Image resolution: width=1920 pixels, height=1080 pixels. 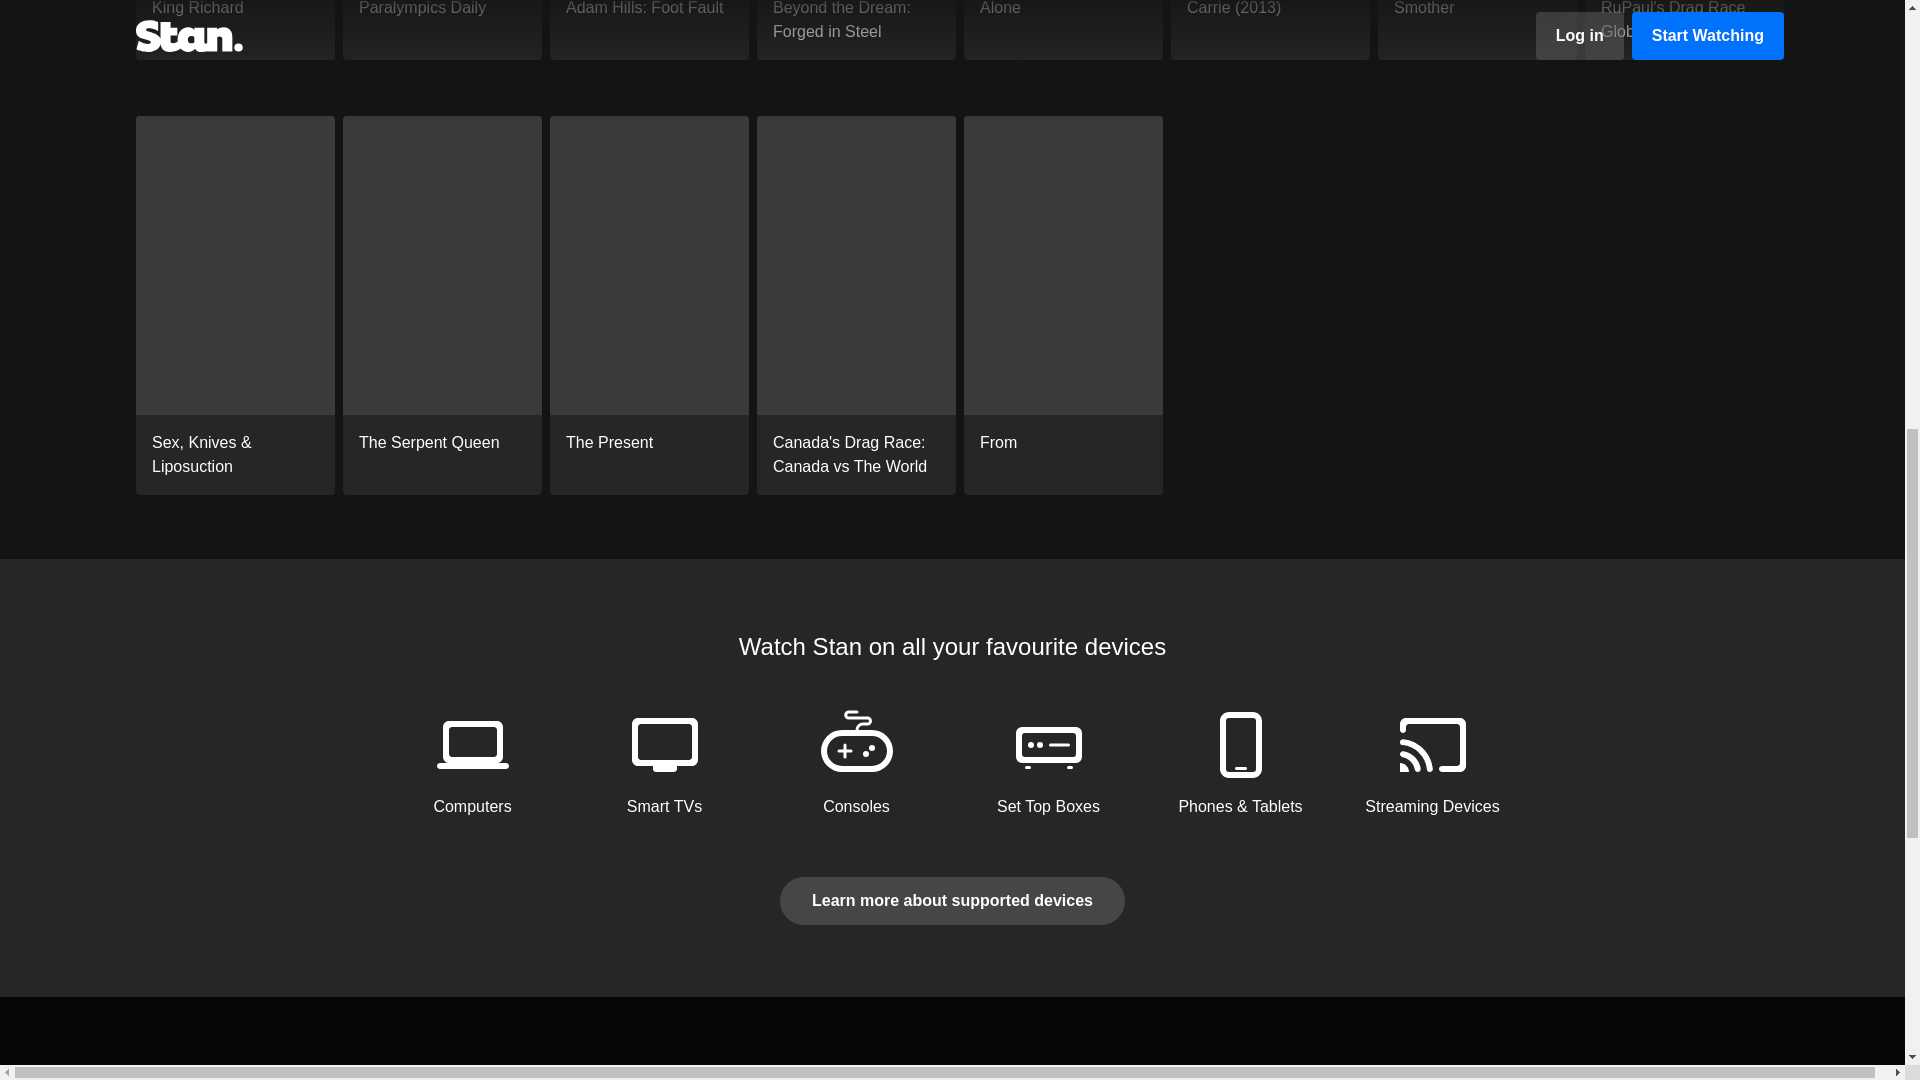 I want to click on King Richard, so click(x=235, y=30).